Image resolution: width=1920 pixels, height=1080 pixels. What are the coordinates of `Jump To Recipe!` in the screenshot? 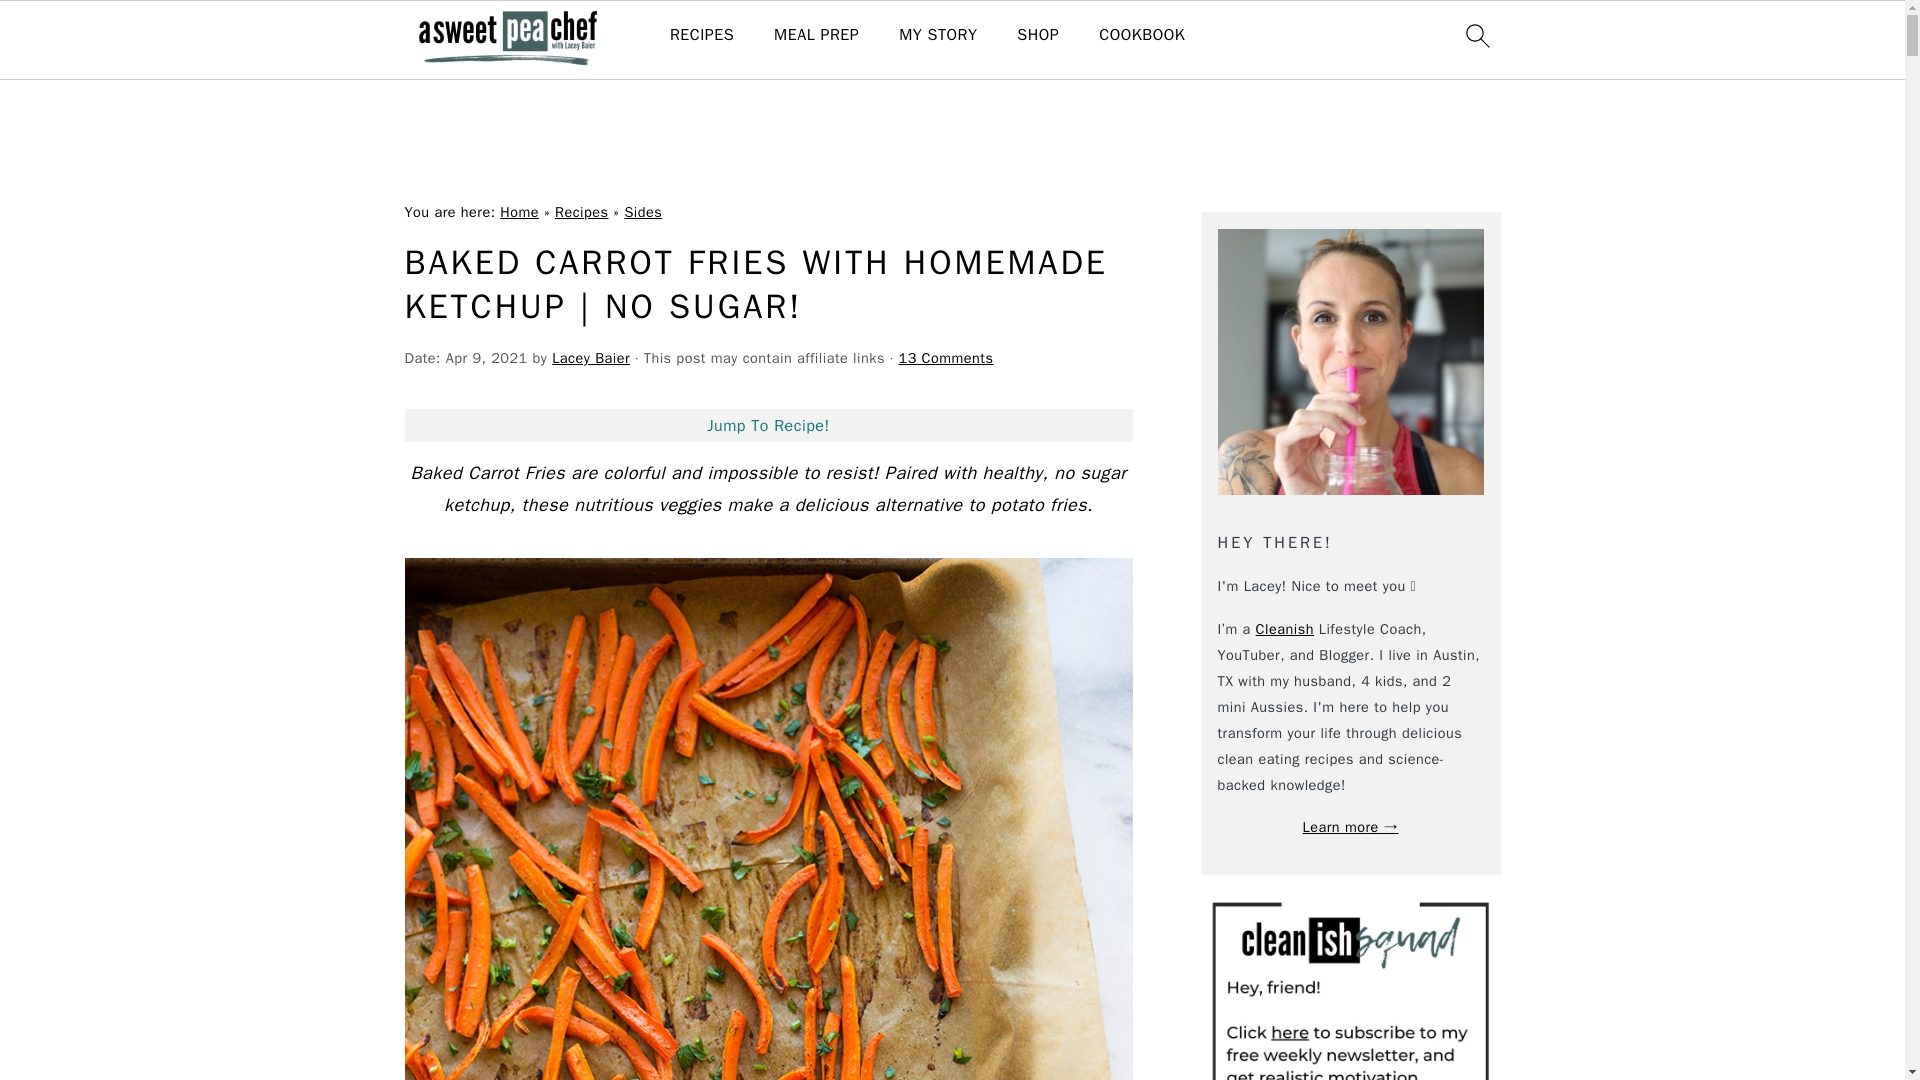 It's located at (768, 426).